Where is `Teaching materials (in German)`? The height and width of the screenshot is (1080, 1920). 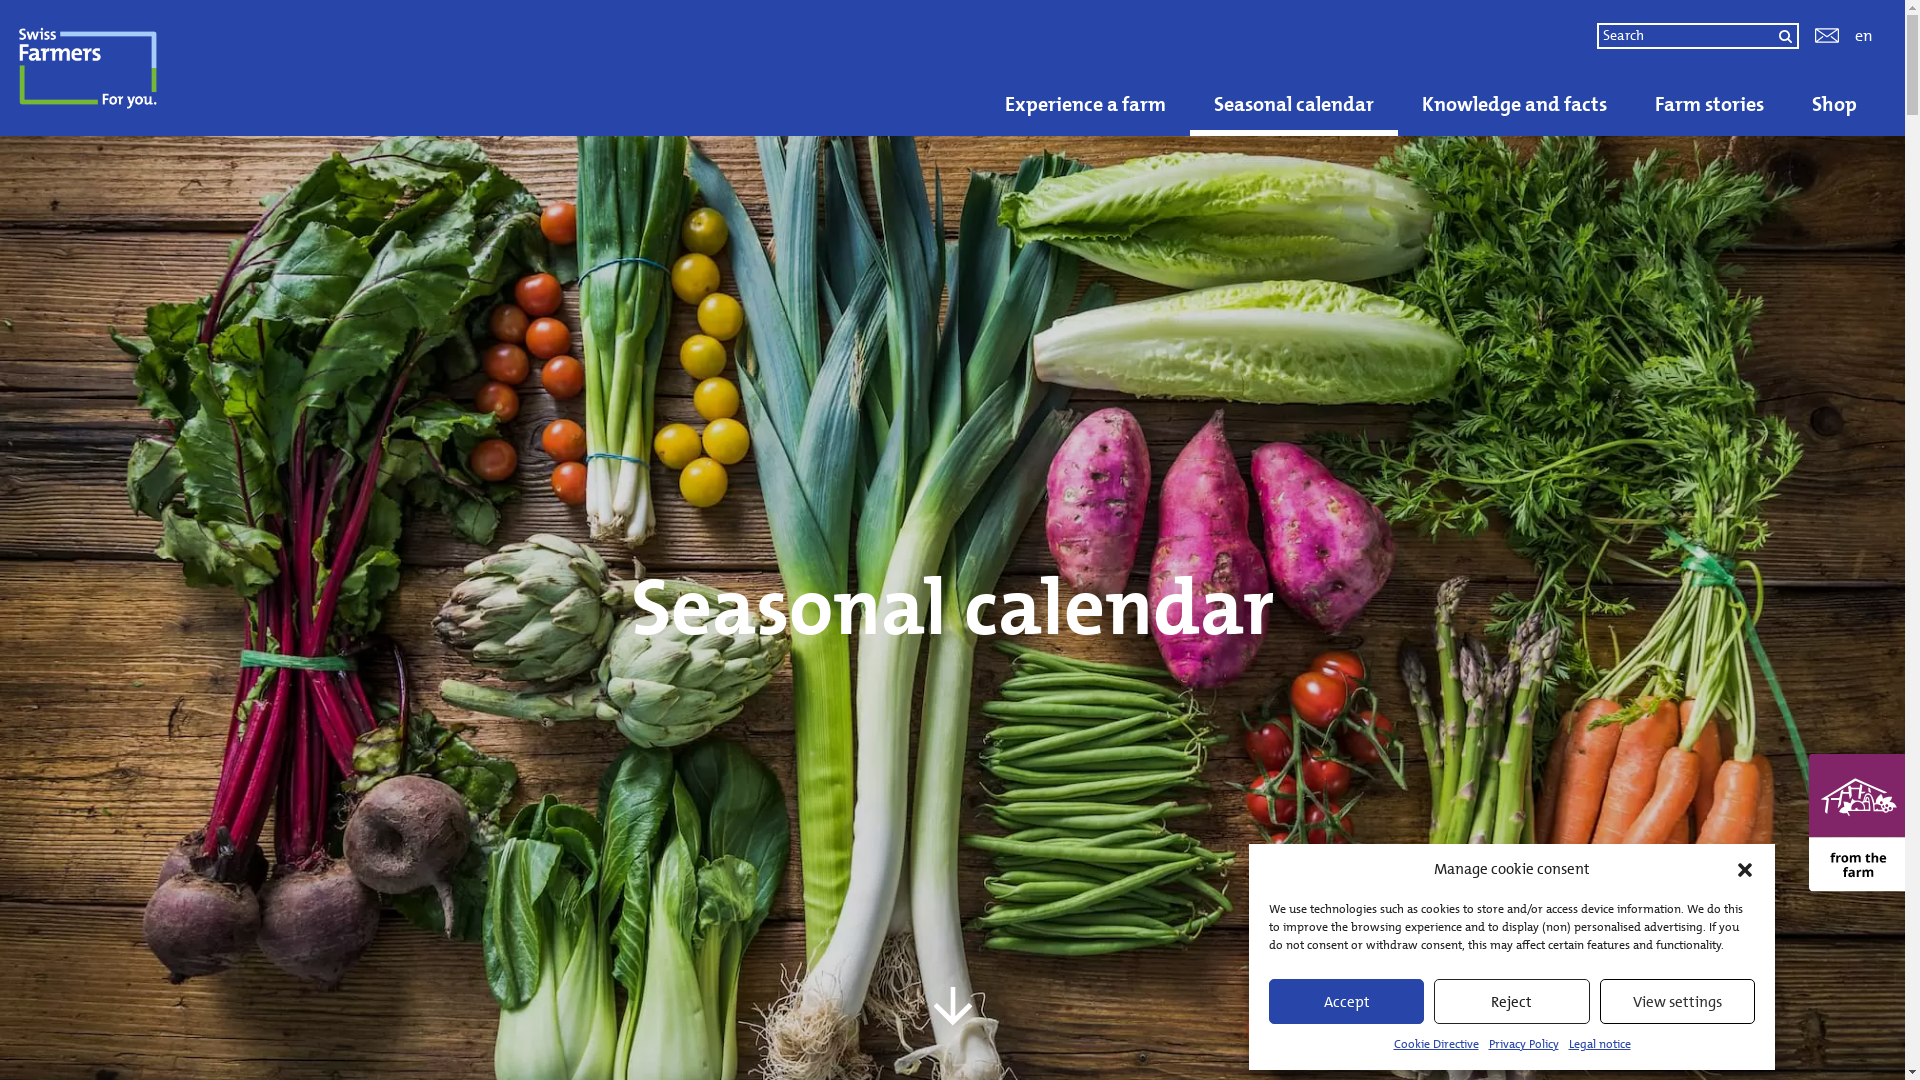
Teaching materials (in German) is located at coordinates (1382, 62).